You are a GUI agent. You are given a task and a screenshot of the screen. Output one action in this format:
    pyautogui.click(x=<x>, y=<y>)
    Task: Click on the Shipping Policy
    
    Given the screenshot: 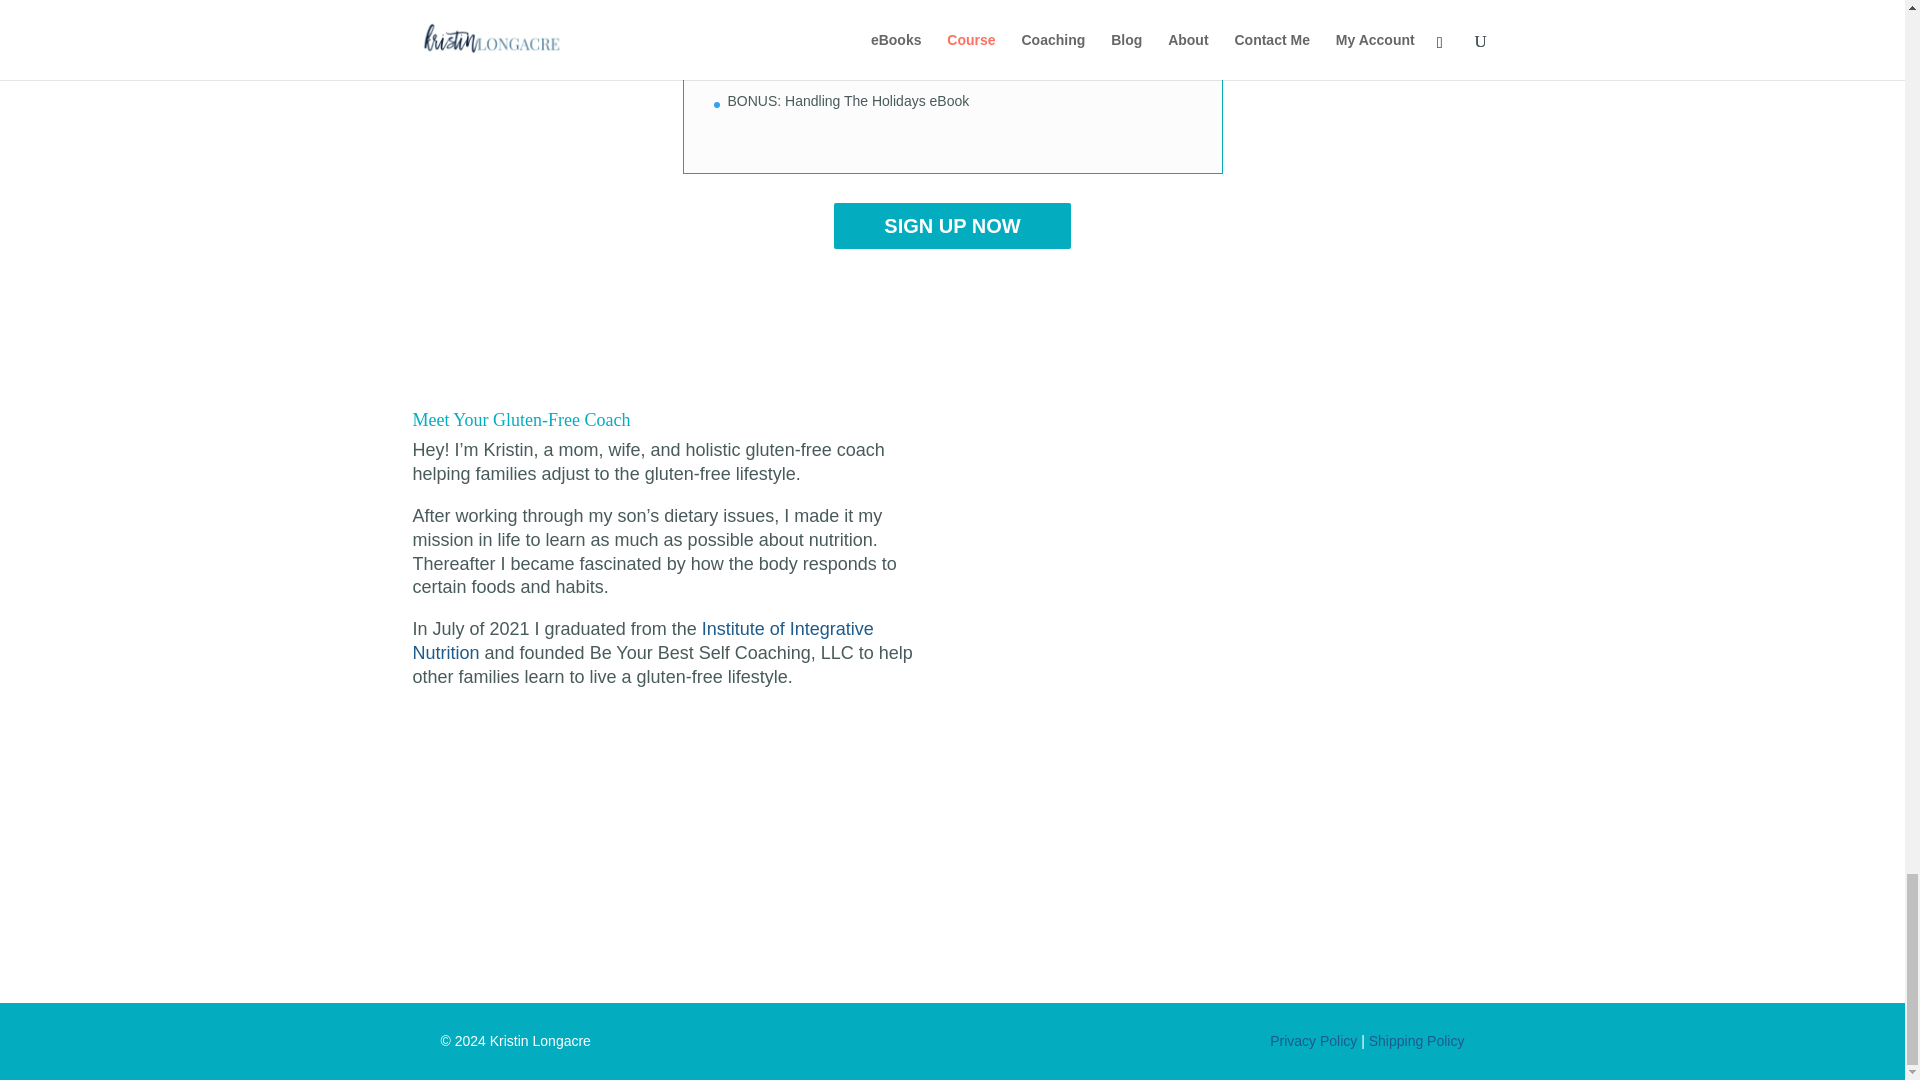 What is the action you would take?
    pyautogui.click(x=1416, y=1040)
    